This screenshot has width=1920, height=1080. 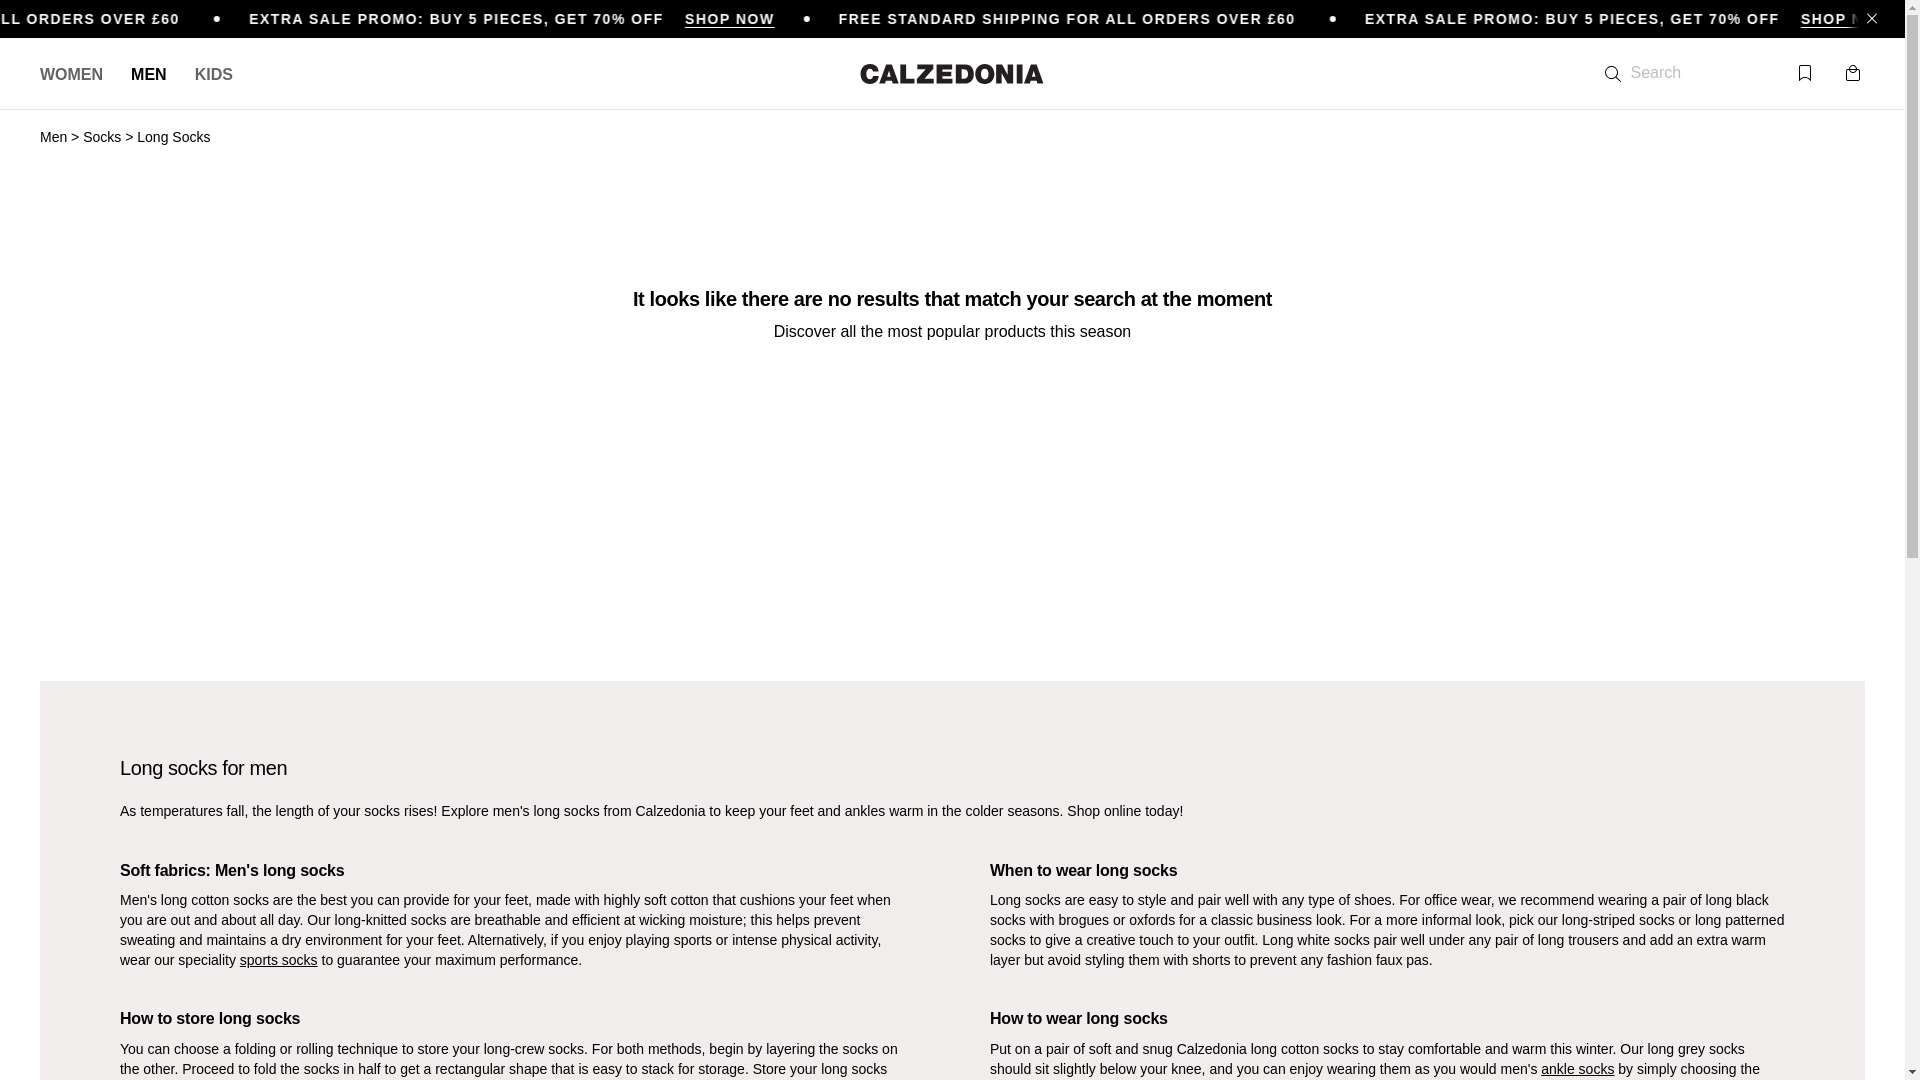 What do you see at coordinates (1804, 74) in the screenshot?
I see `View wishlist` at bounding box center [1804, 74].